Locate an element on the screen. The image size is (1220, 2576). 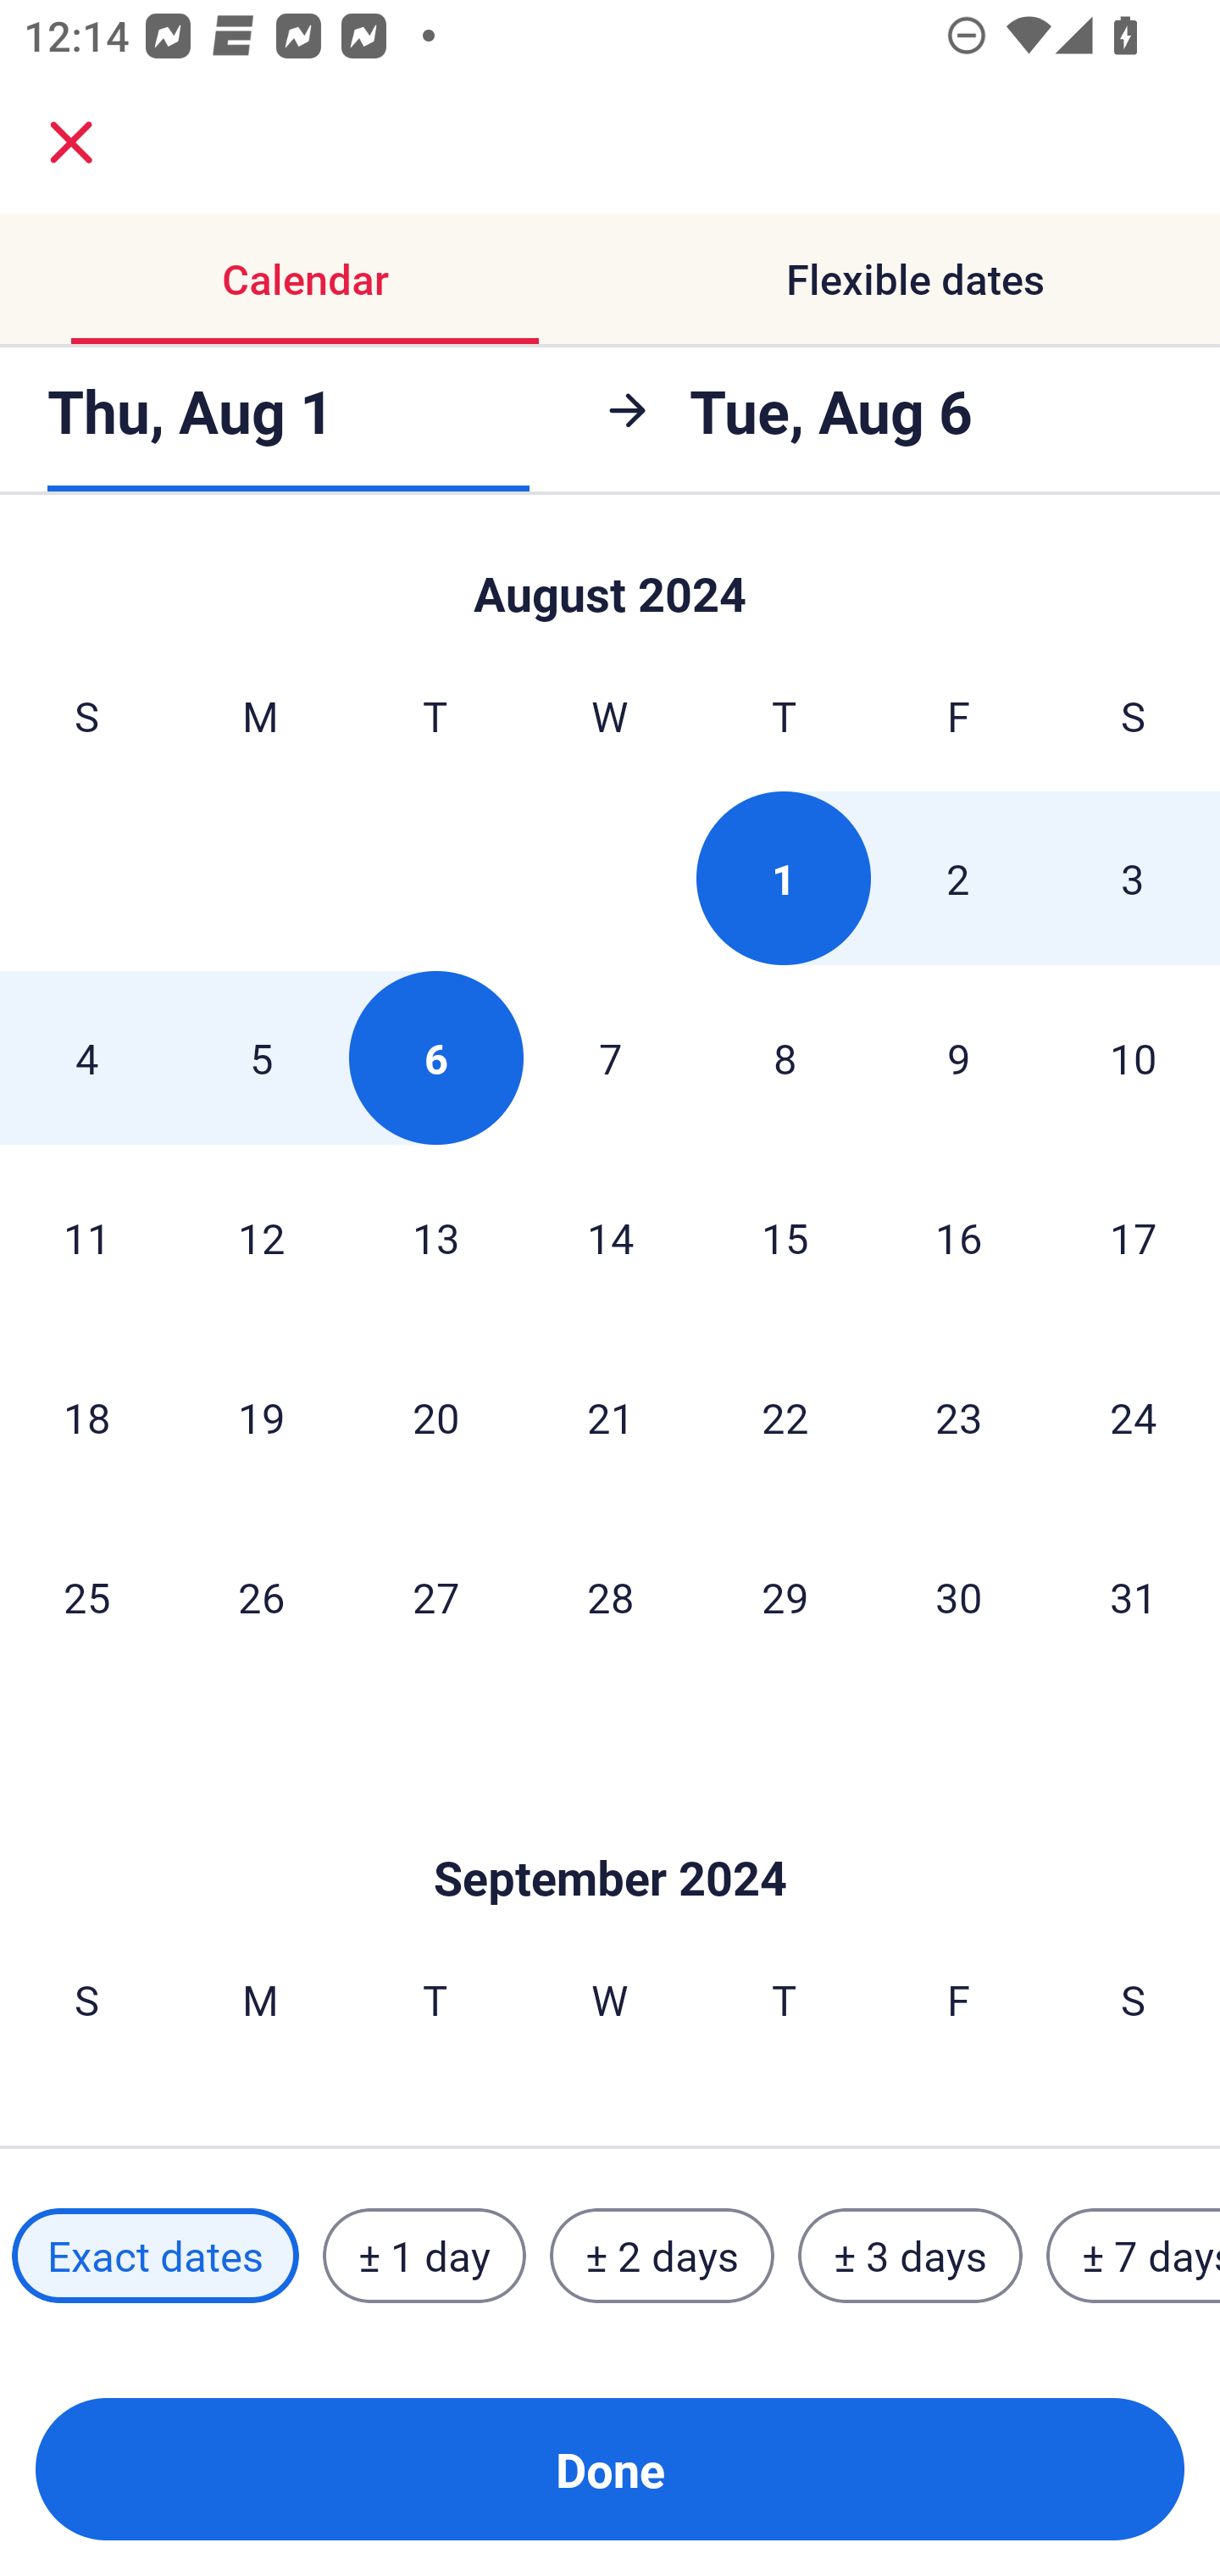
12 Monday, August 12, 2024 is located at coordinates (261, 1237).